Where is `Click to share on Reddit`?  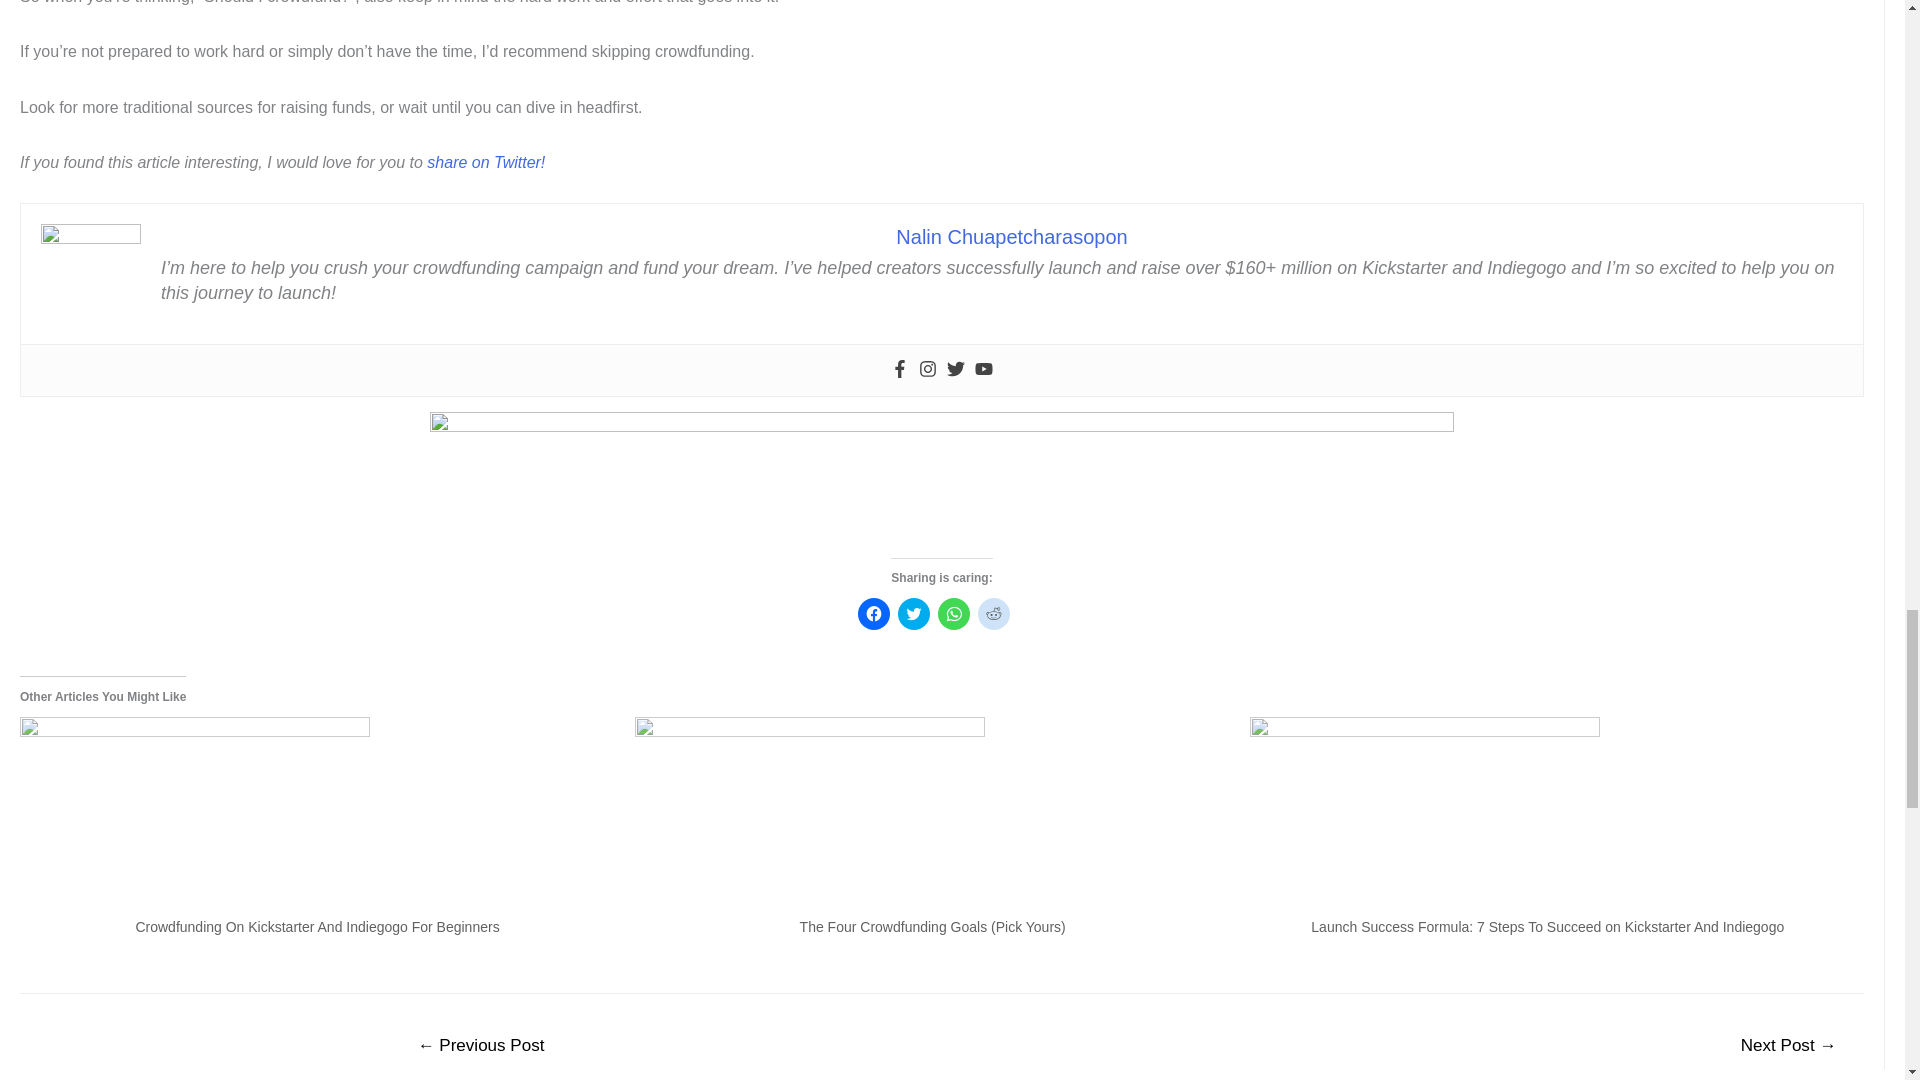 Click to share on Reddit is located at coordinates (993, 614).